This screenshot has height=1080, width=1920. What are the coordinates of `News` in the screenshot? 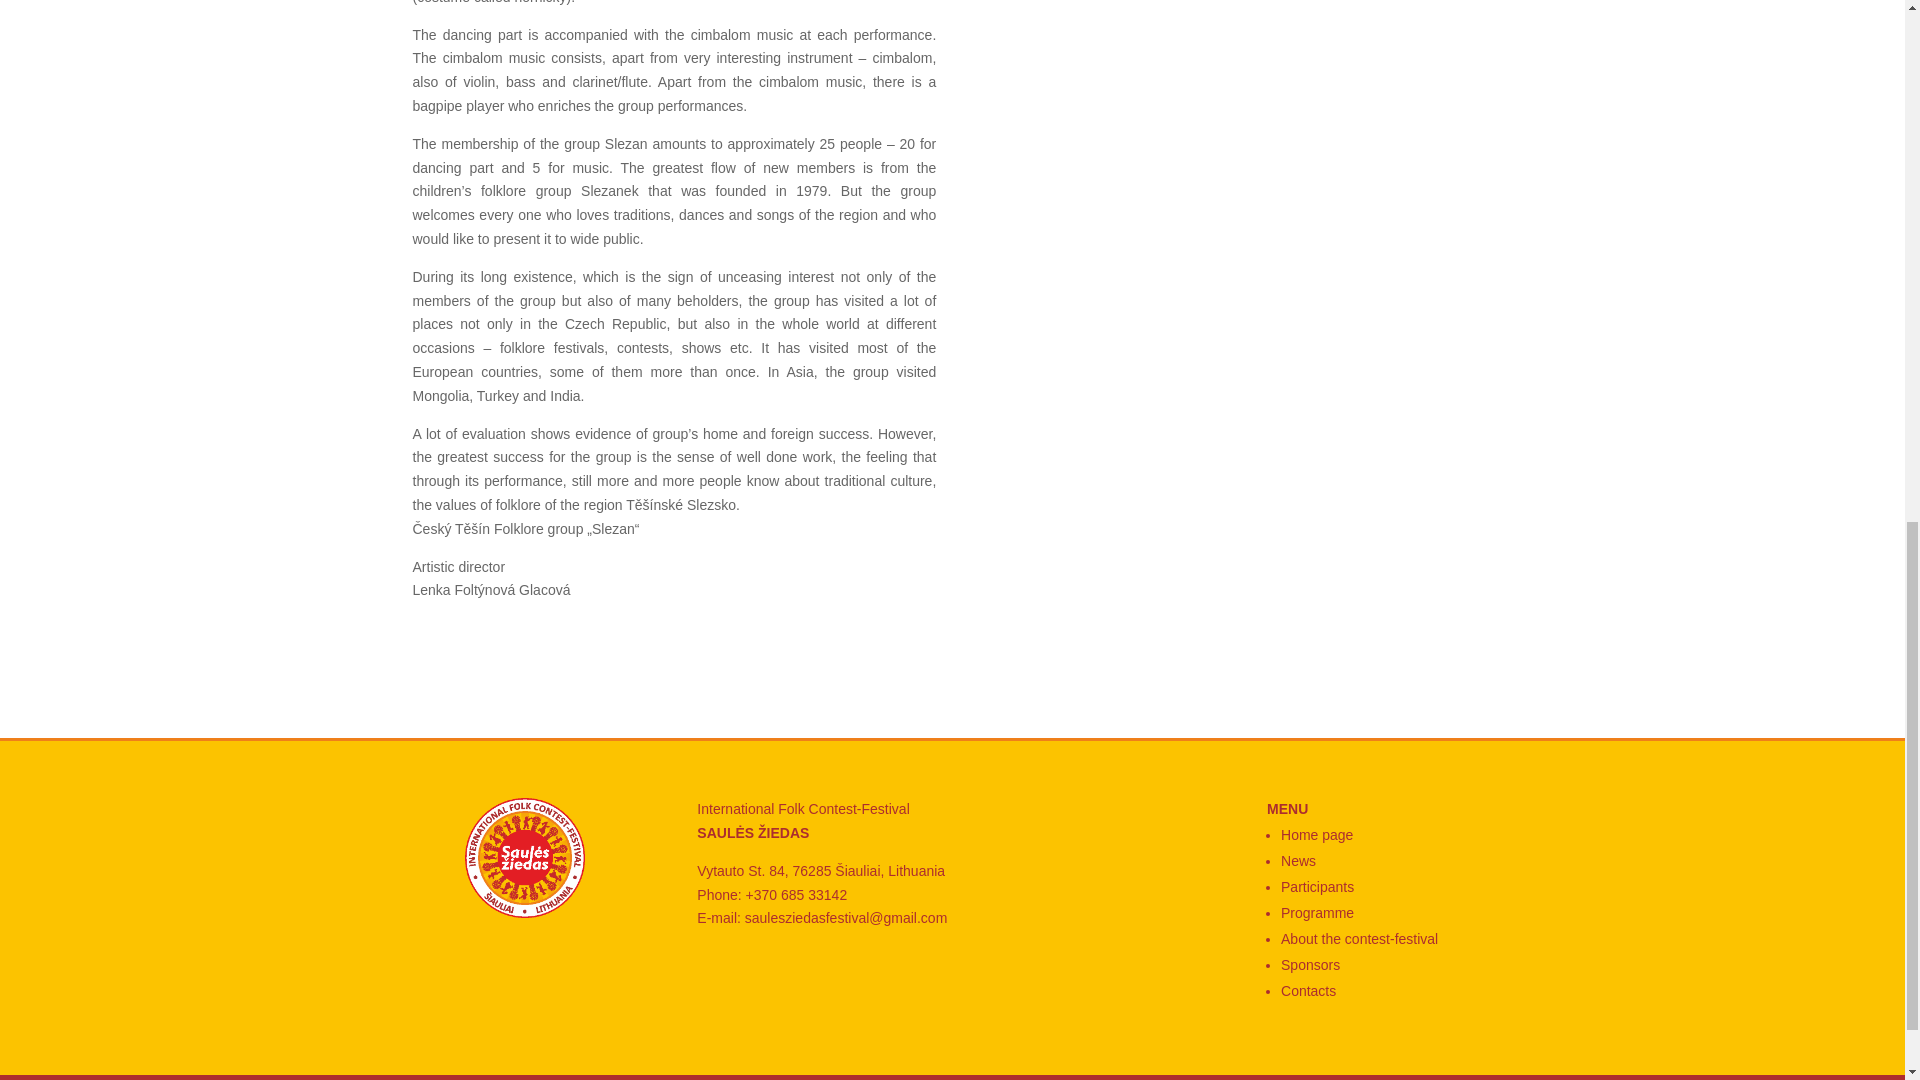 It's located at (1298, 861).